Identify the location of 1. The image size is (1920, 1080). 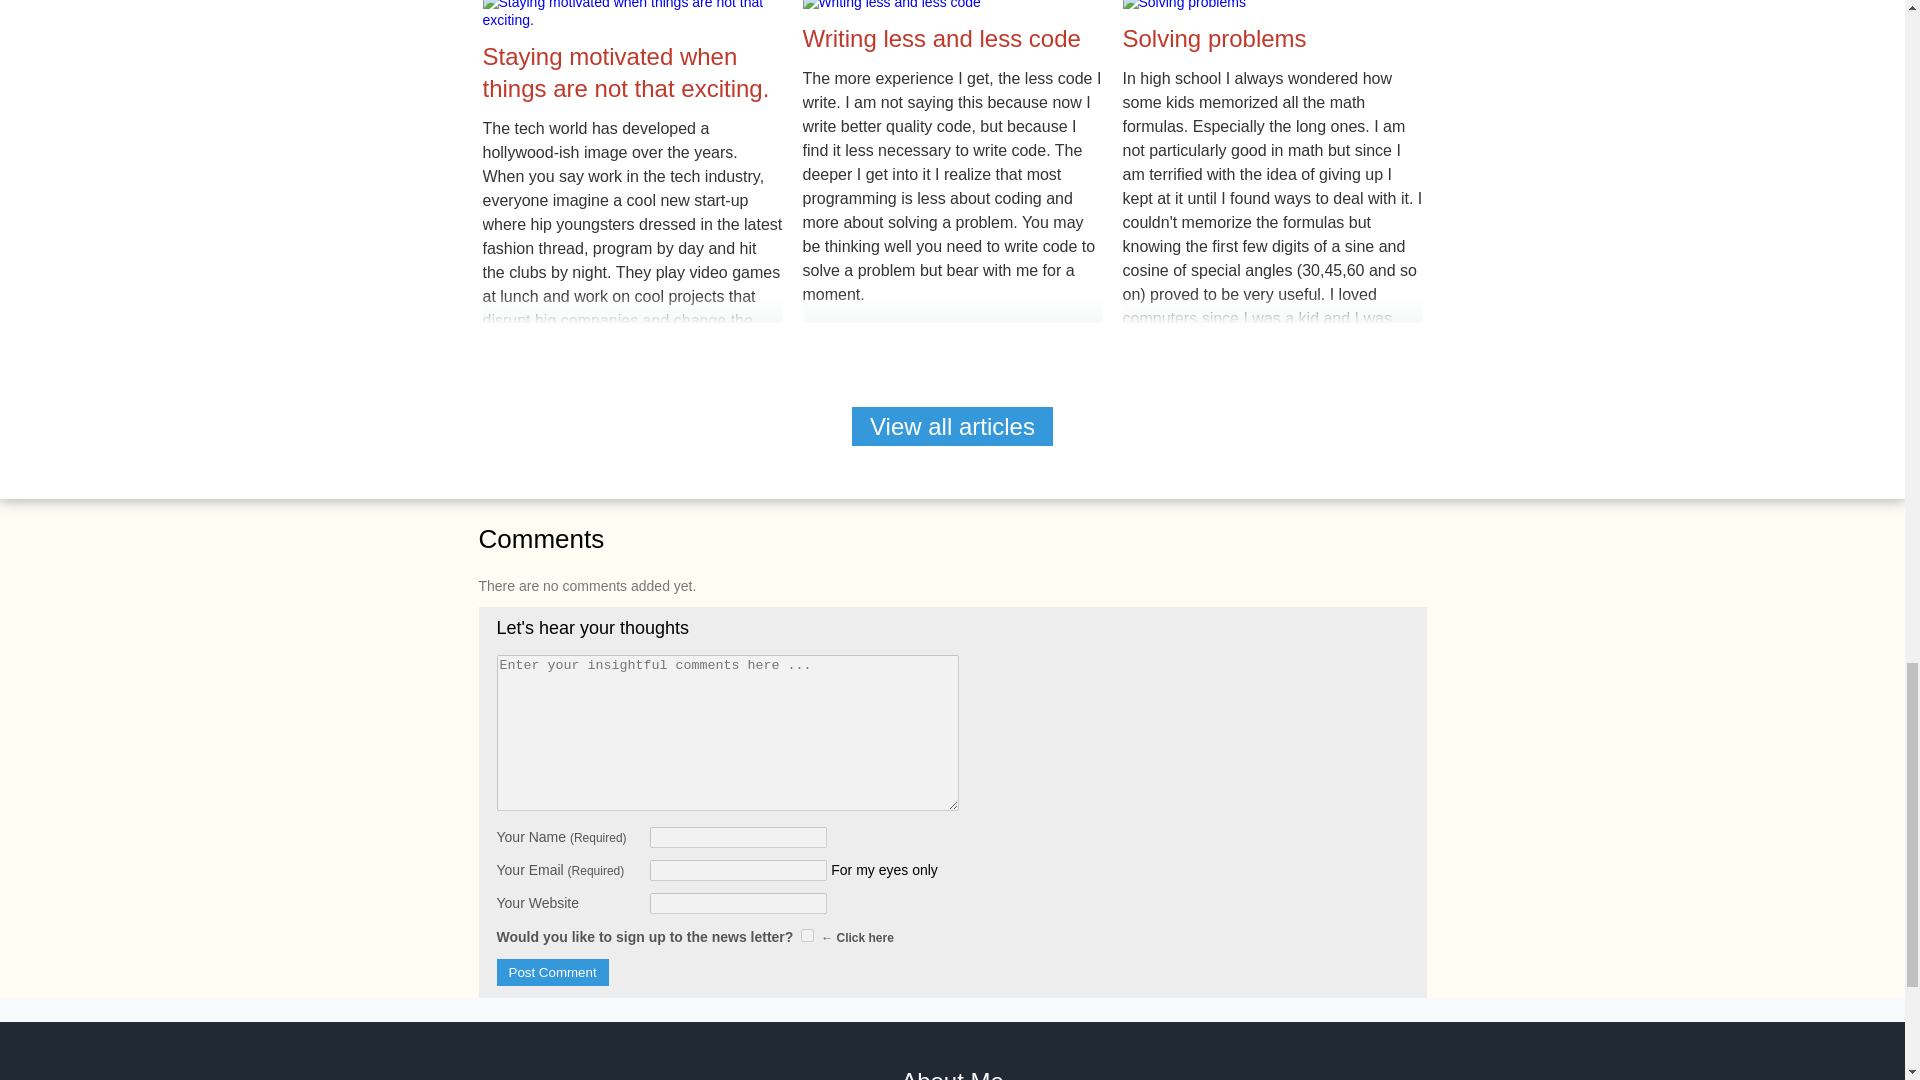
(807, 934).